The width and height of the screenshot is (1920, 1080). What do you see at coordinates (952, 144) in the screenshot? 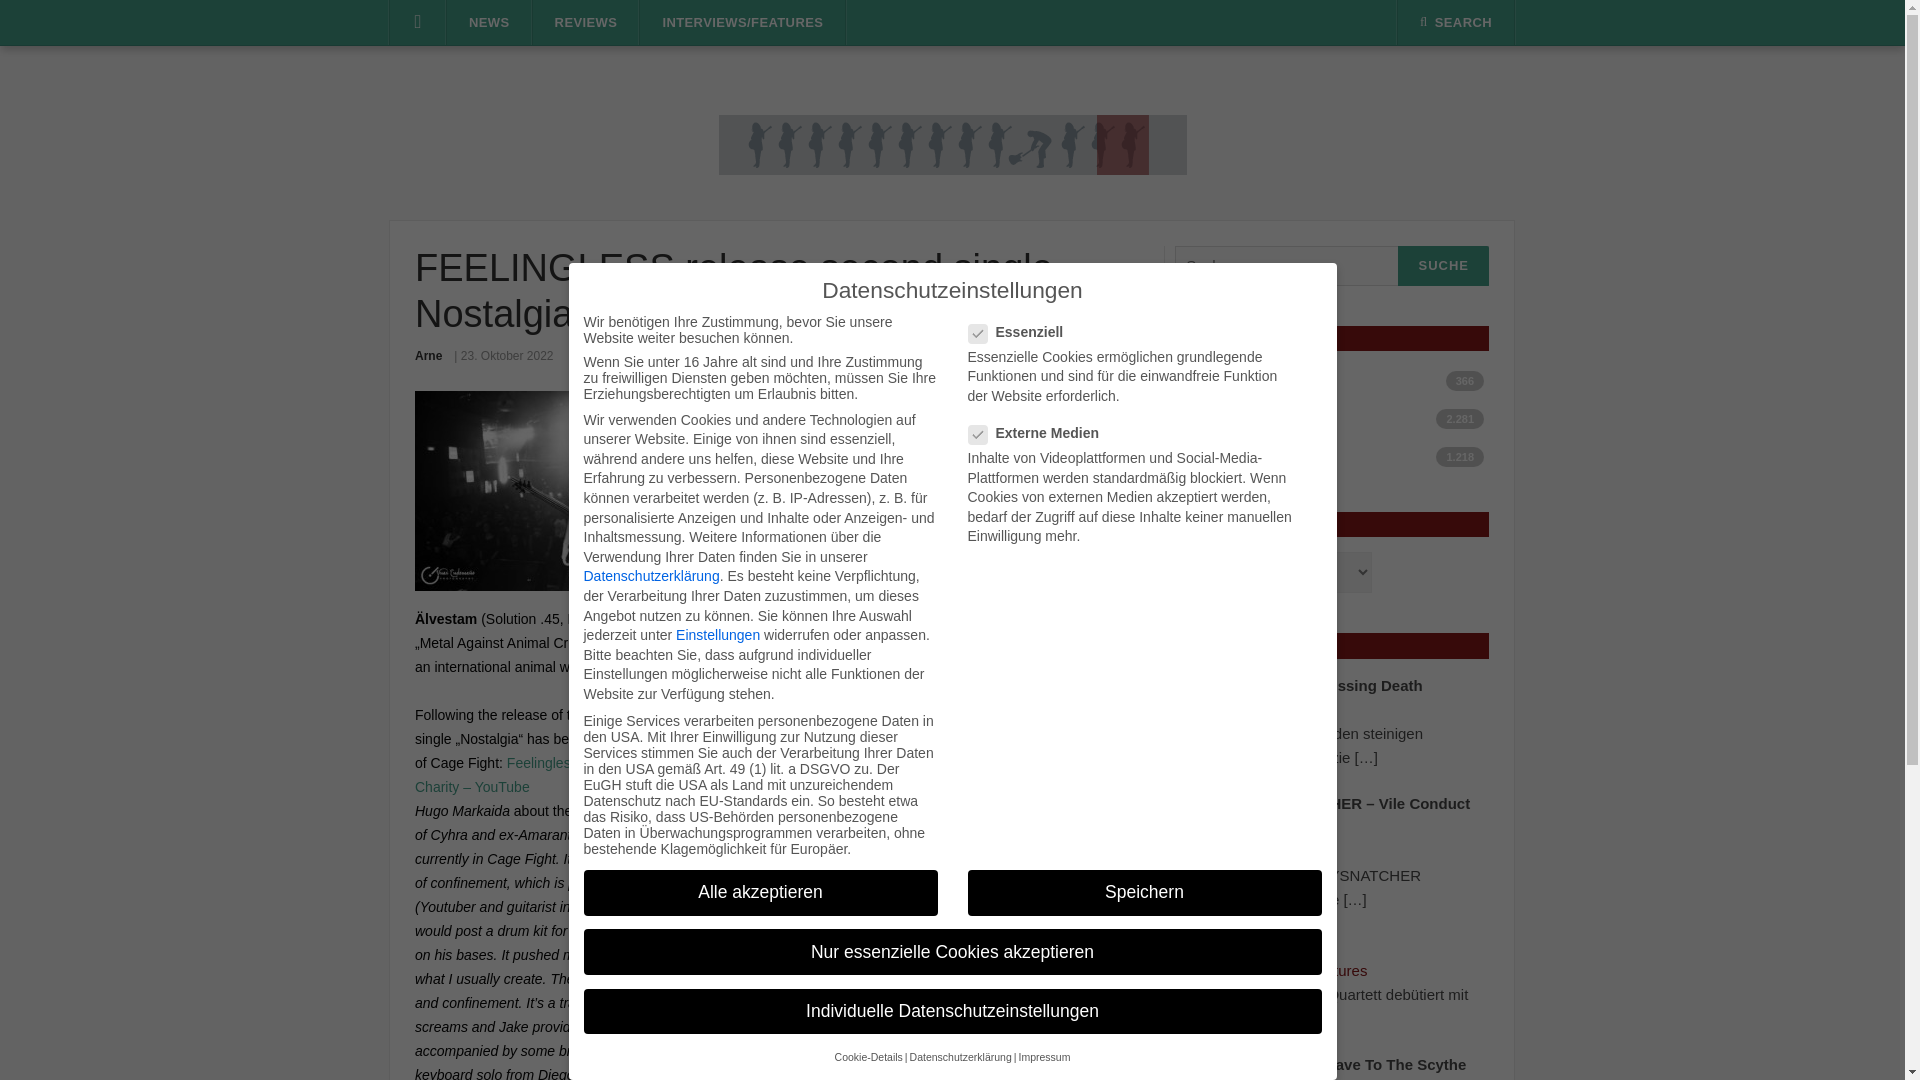
I see `music-scan.de` at bounding box center [952, 144].